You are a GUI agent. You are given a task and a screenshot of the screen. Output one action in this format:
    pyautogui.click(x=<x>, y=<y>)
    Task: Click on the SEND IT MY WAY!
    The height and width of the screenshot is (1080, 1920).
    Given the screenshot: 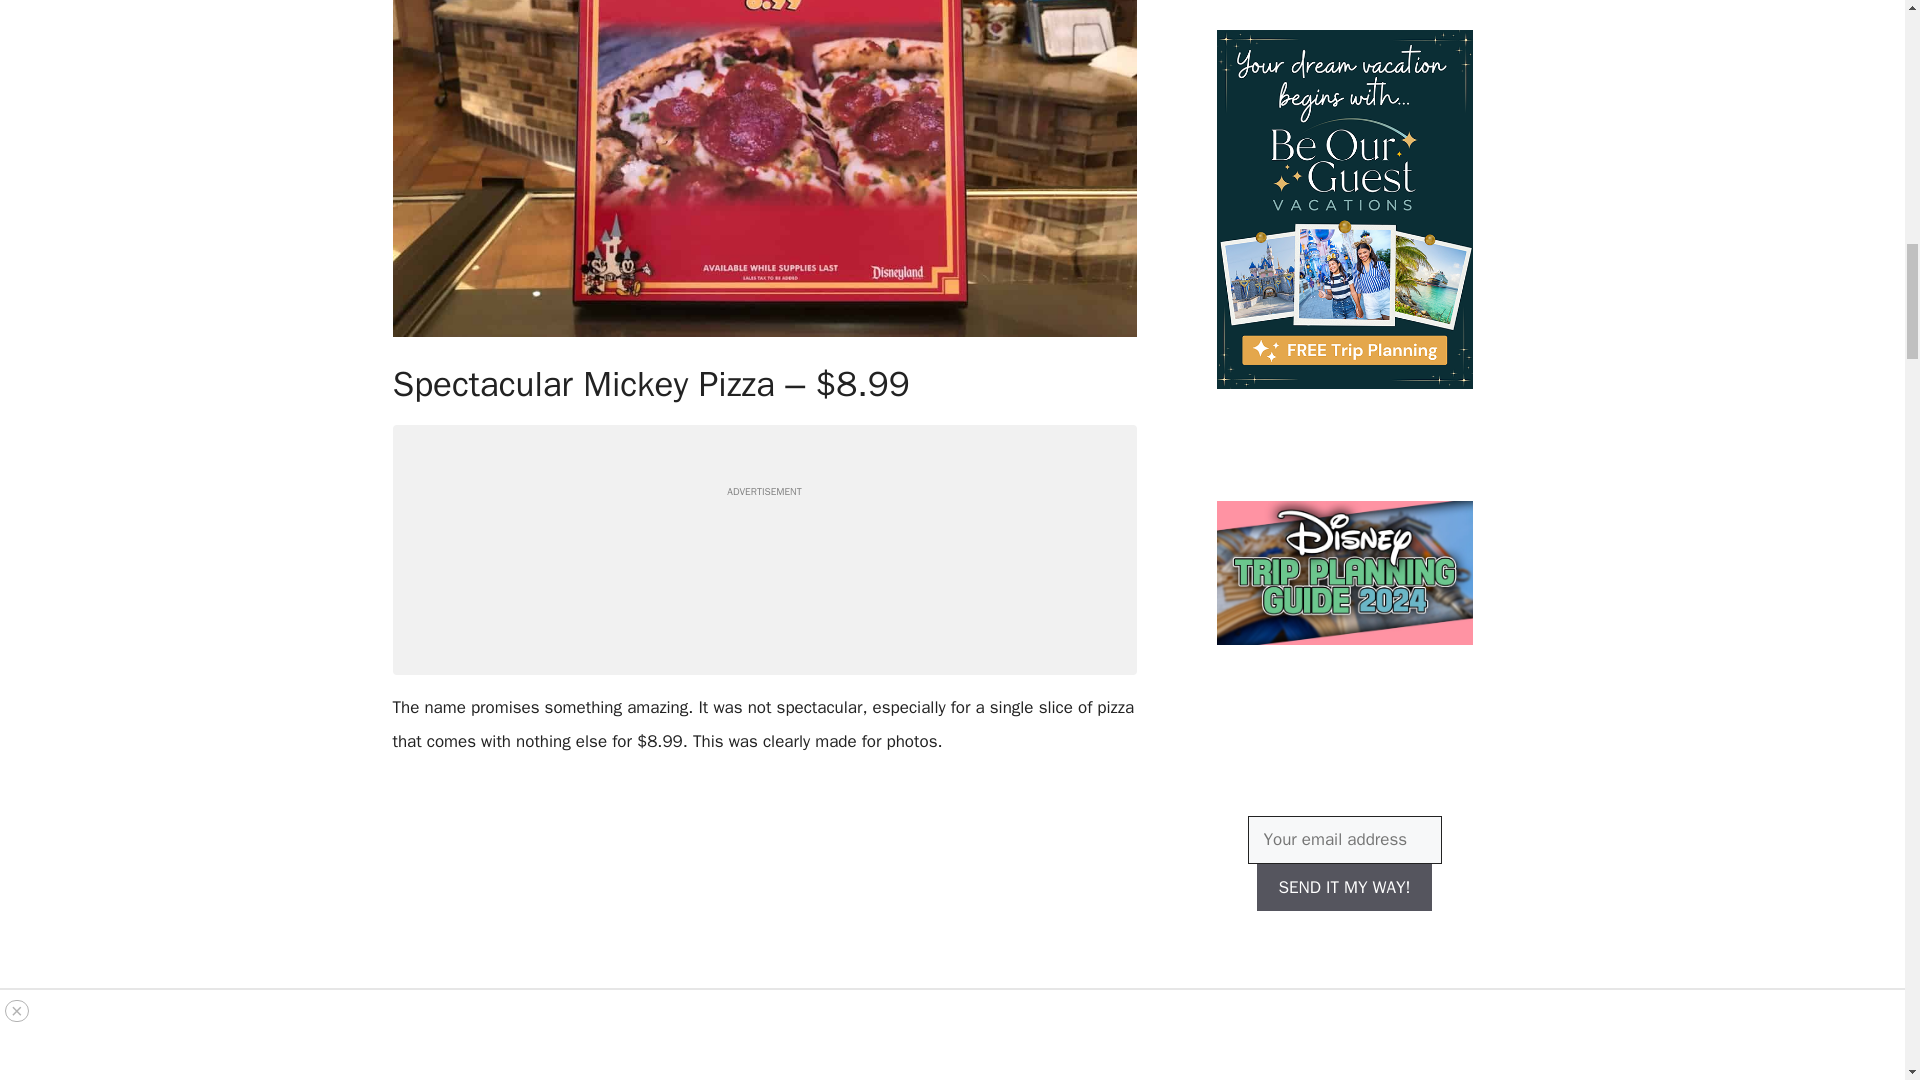 What is the action you would take?
    pyautogui.click(x=1344, y=888)
    